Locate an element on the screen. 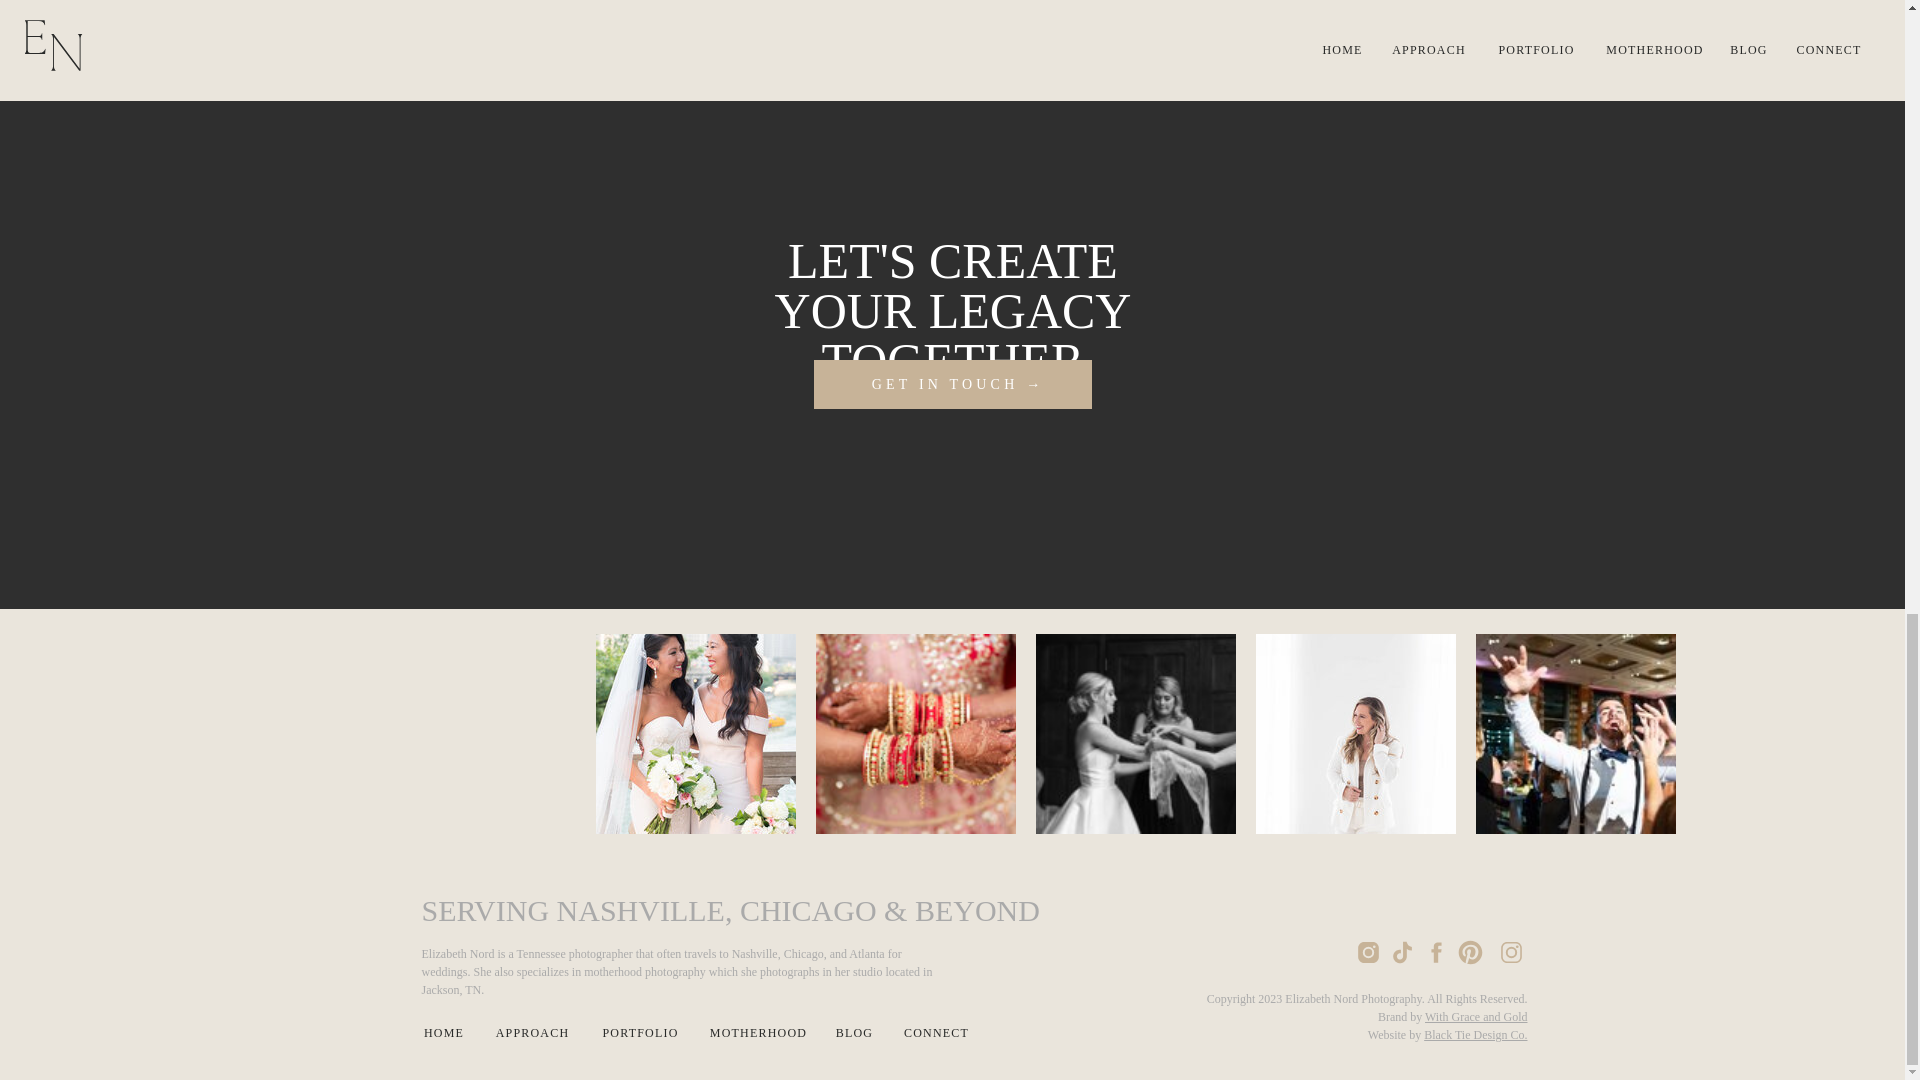 This screenshot has width=1920, height=1080. MOTHERHOOD is located at coordinates (759, 1033).